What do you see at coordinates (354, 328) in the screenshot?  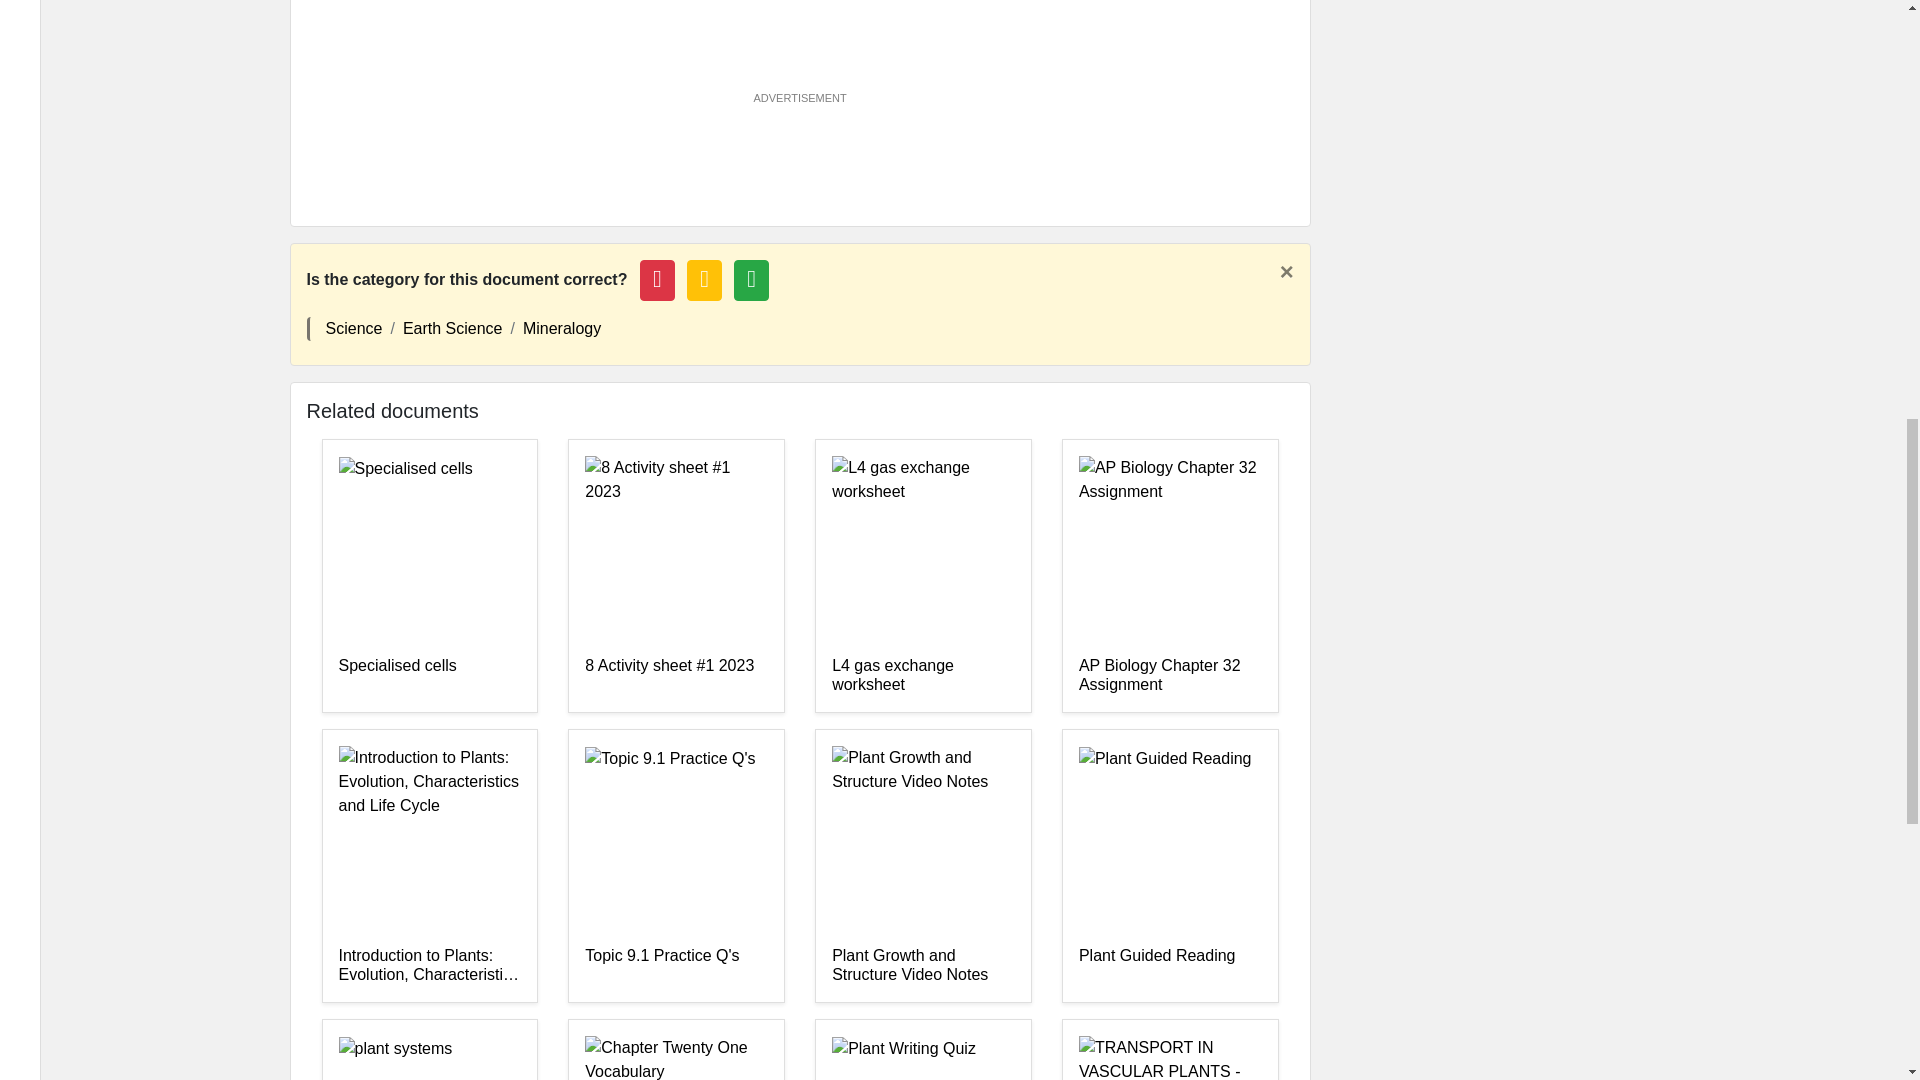 I see `Science` at bounding box center [354, 328].